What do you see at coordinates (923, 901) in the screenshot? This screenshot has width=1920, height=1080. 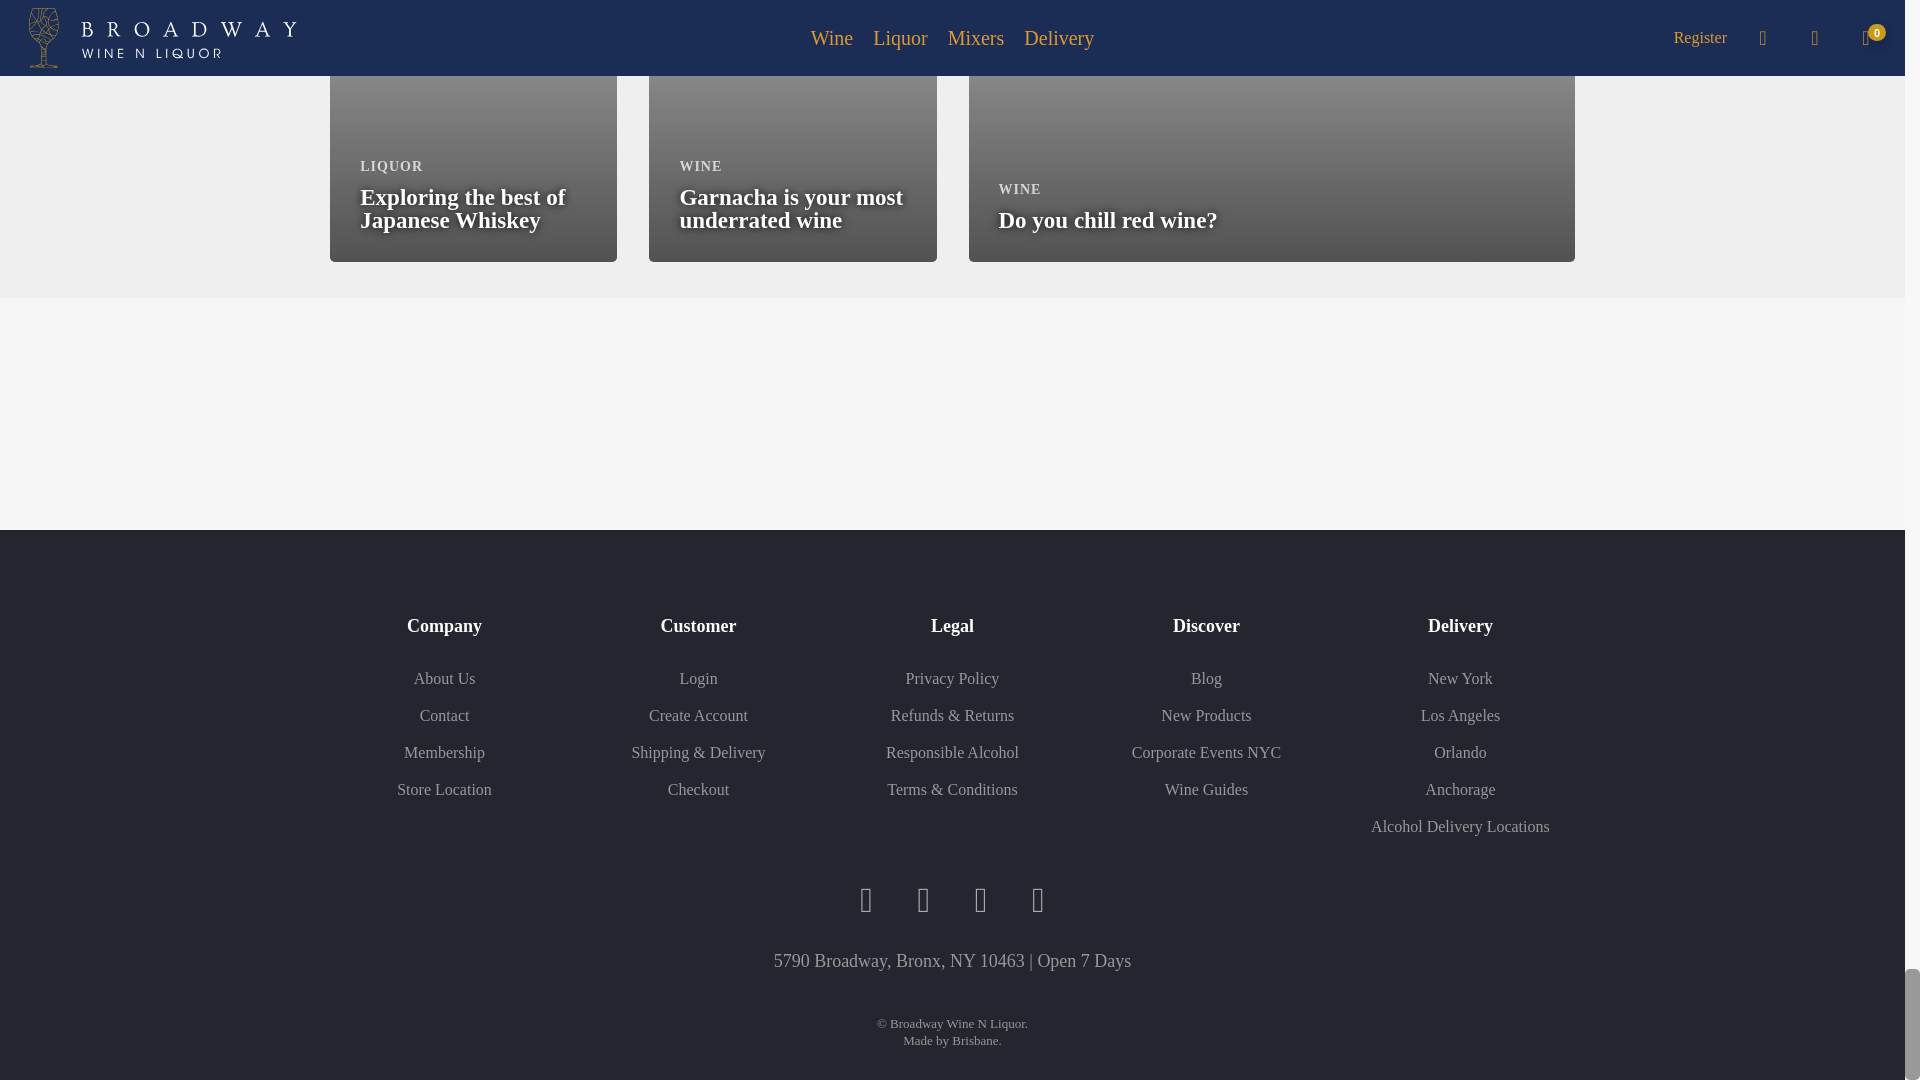 I see `Instagram` at bounding box center [923, 901].